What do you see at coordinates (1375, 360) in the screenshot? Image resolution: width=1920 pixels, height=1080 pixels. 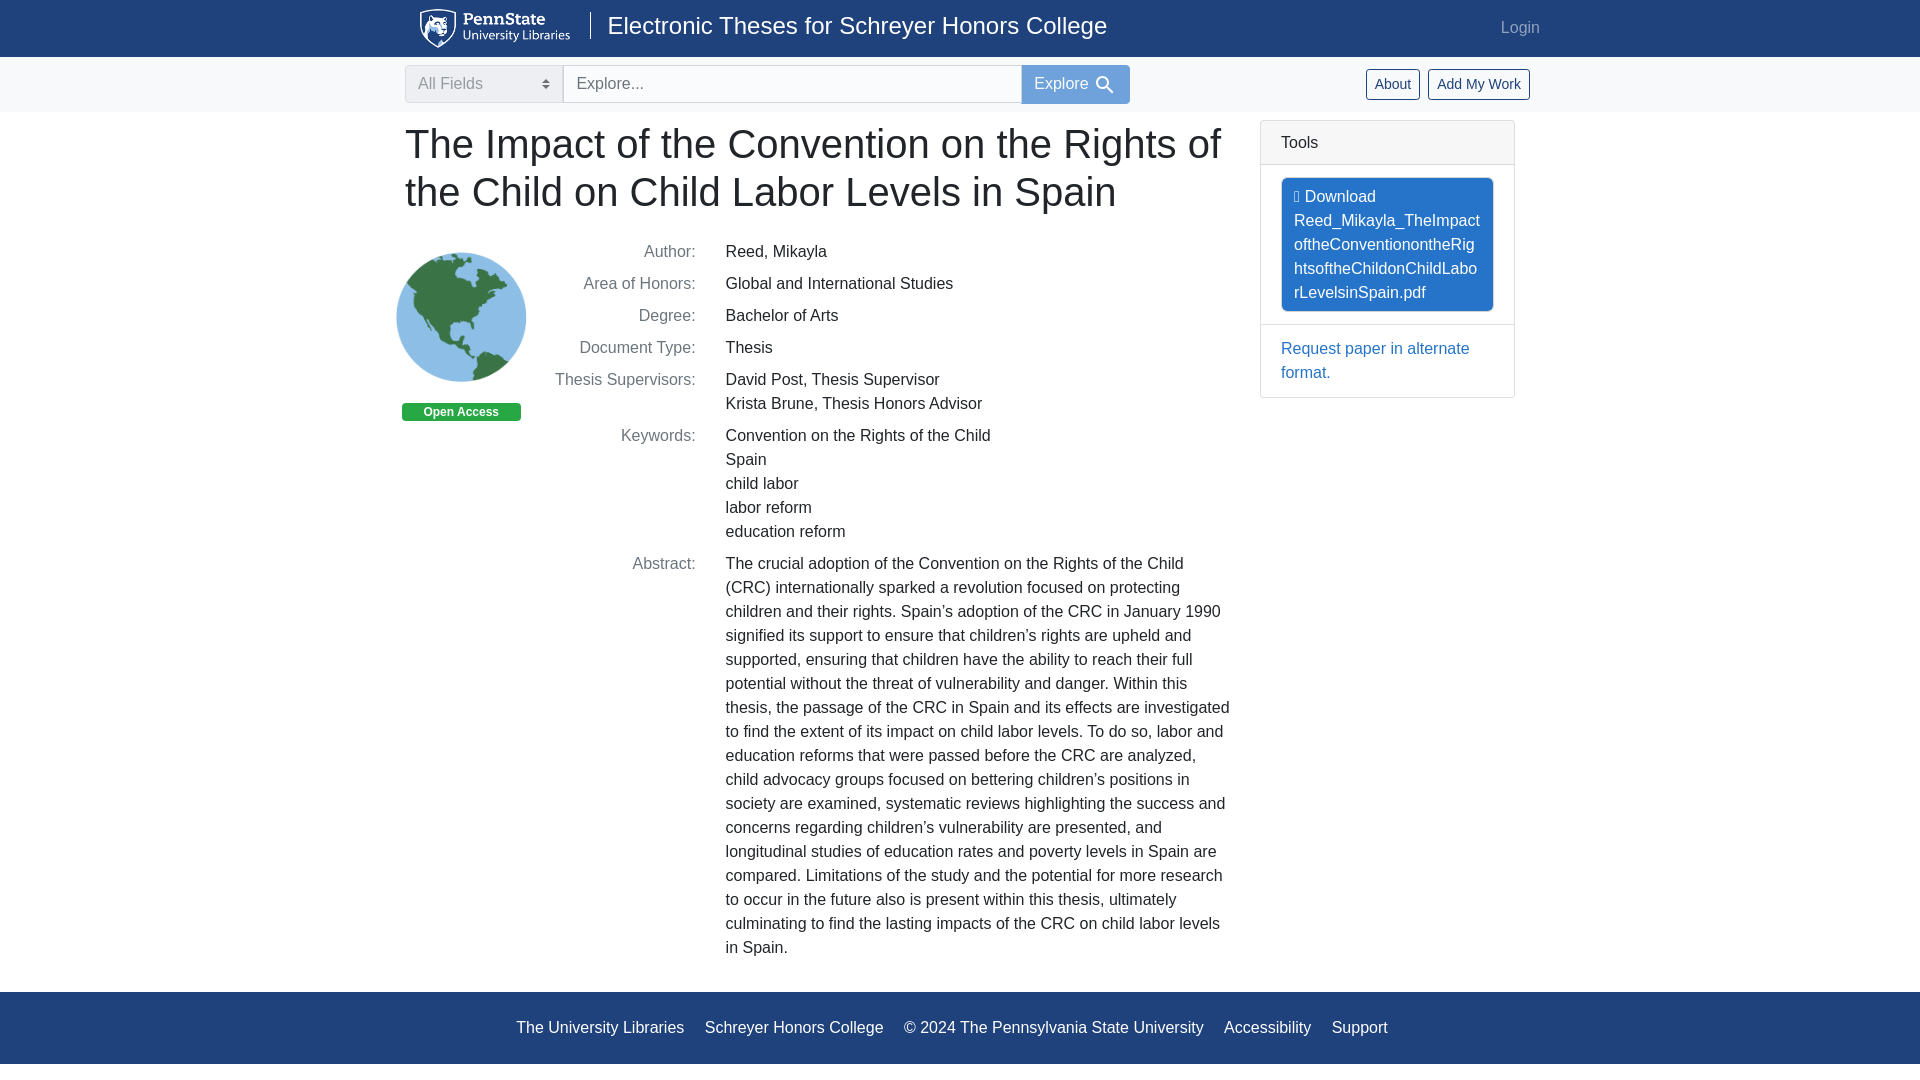 I see `Request paper in alternate format.` at bounding box center [1375, 360].